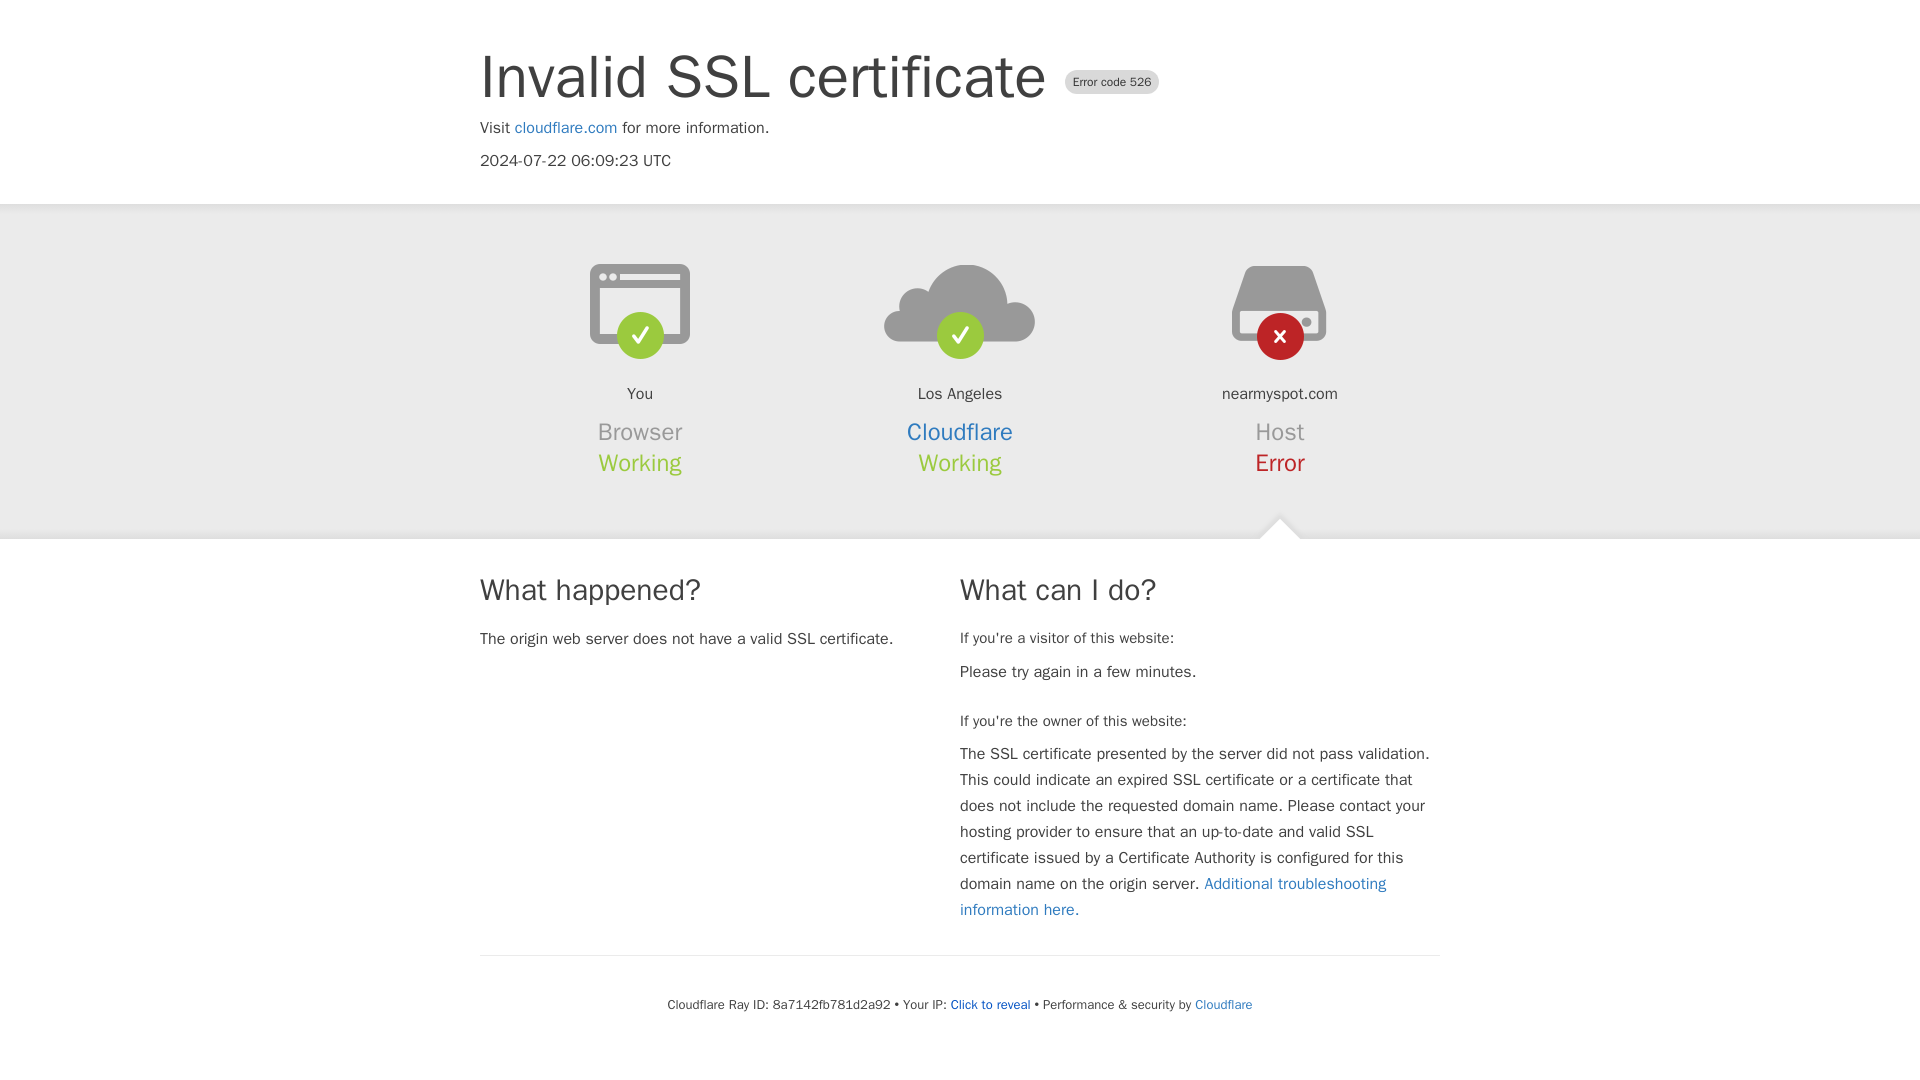 The width and height of the screenshot is (1920, 1080). Describe the element at coordinates (960, 432) in the screenshot. I see `Cloudflare` at that location.